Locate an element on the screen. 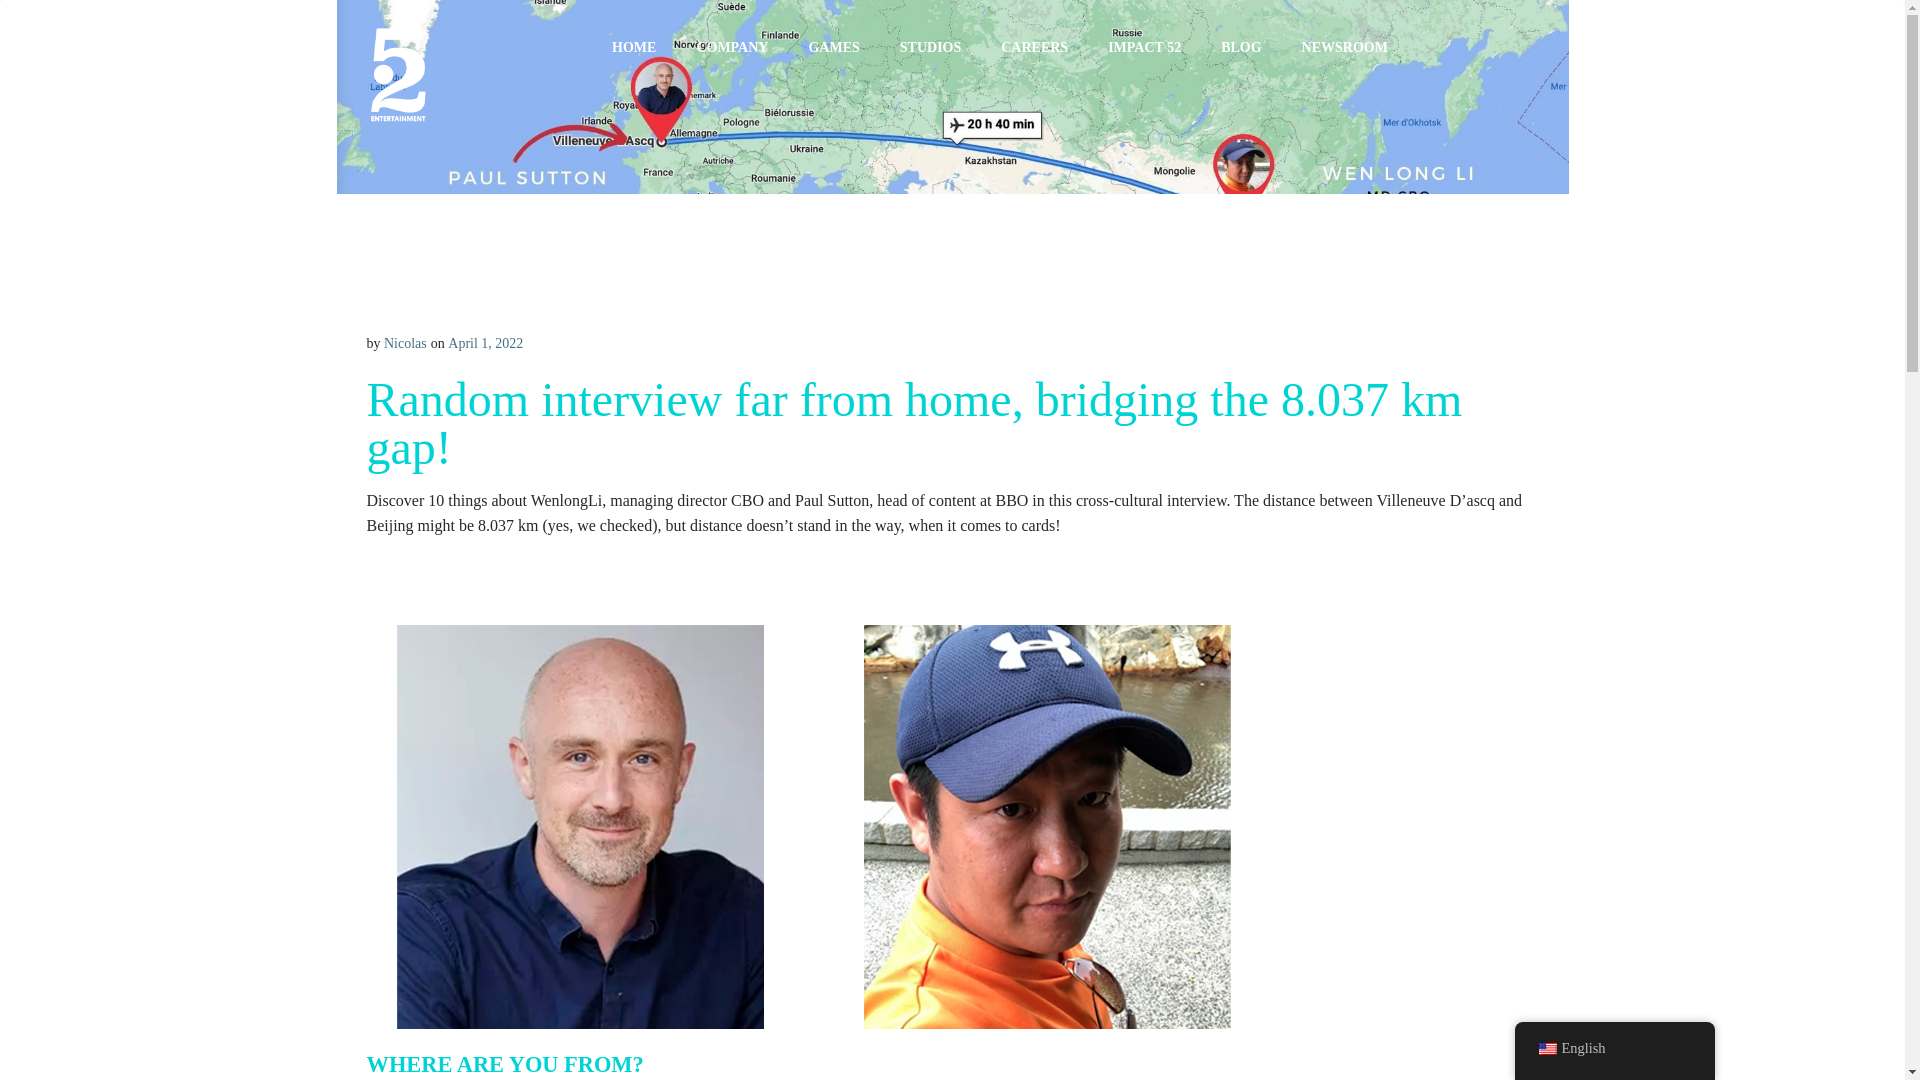  English is located at coordinates (1614, 1049).